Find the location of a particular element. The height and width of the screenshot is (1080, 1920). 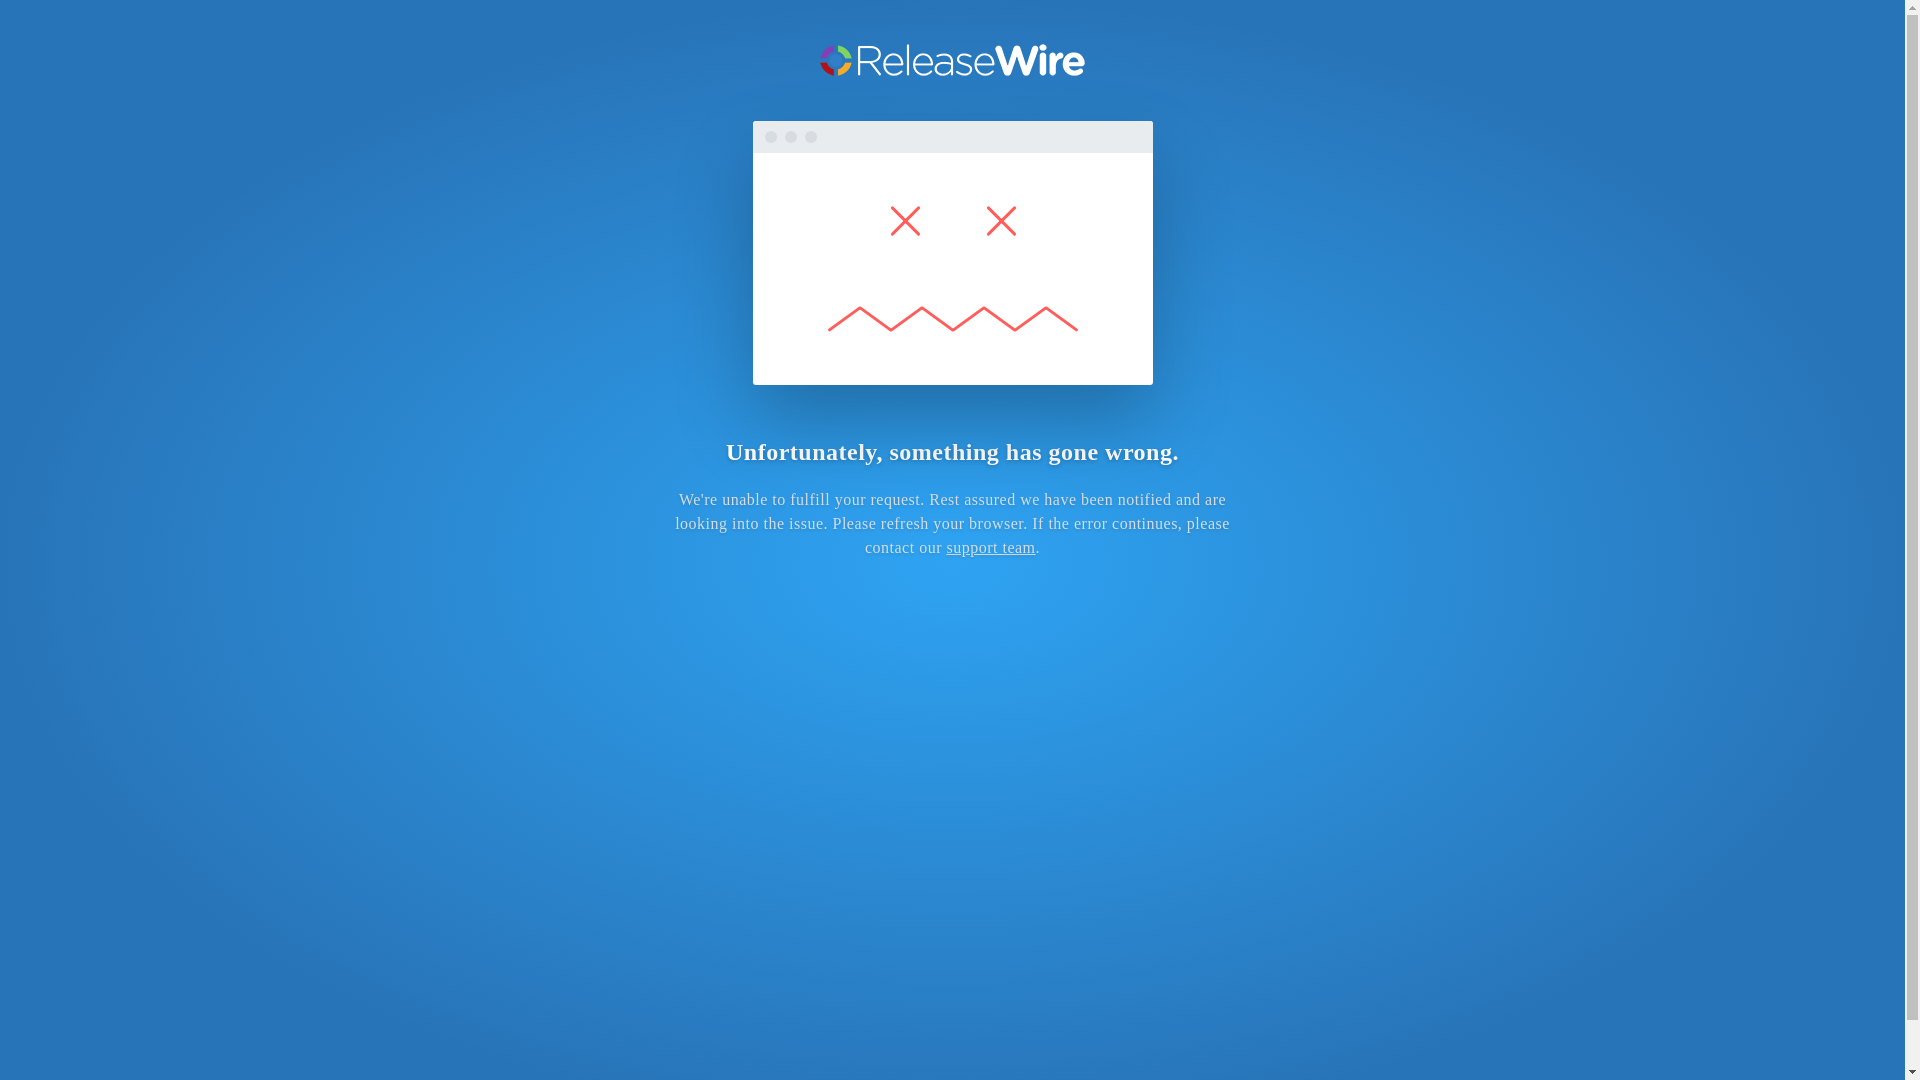

support team is located at coordinates (990, 547).